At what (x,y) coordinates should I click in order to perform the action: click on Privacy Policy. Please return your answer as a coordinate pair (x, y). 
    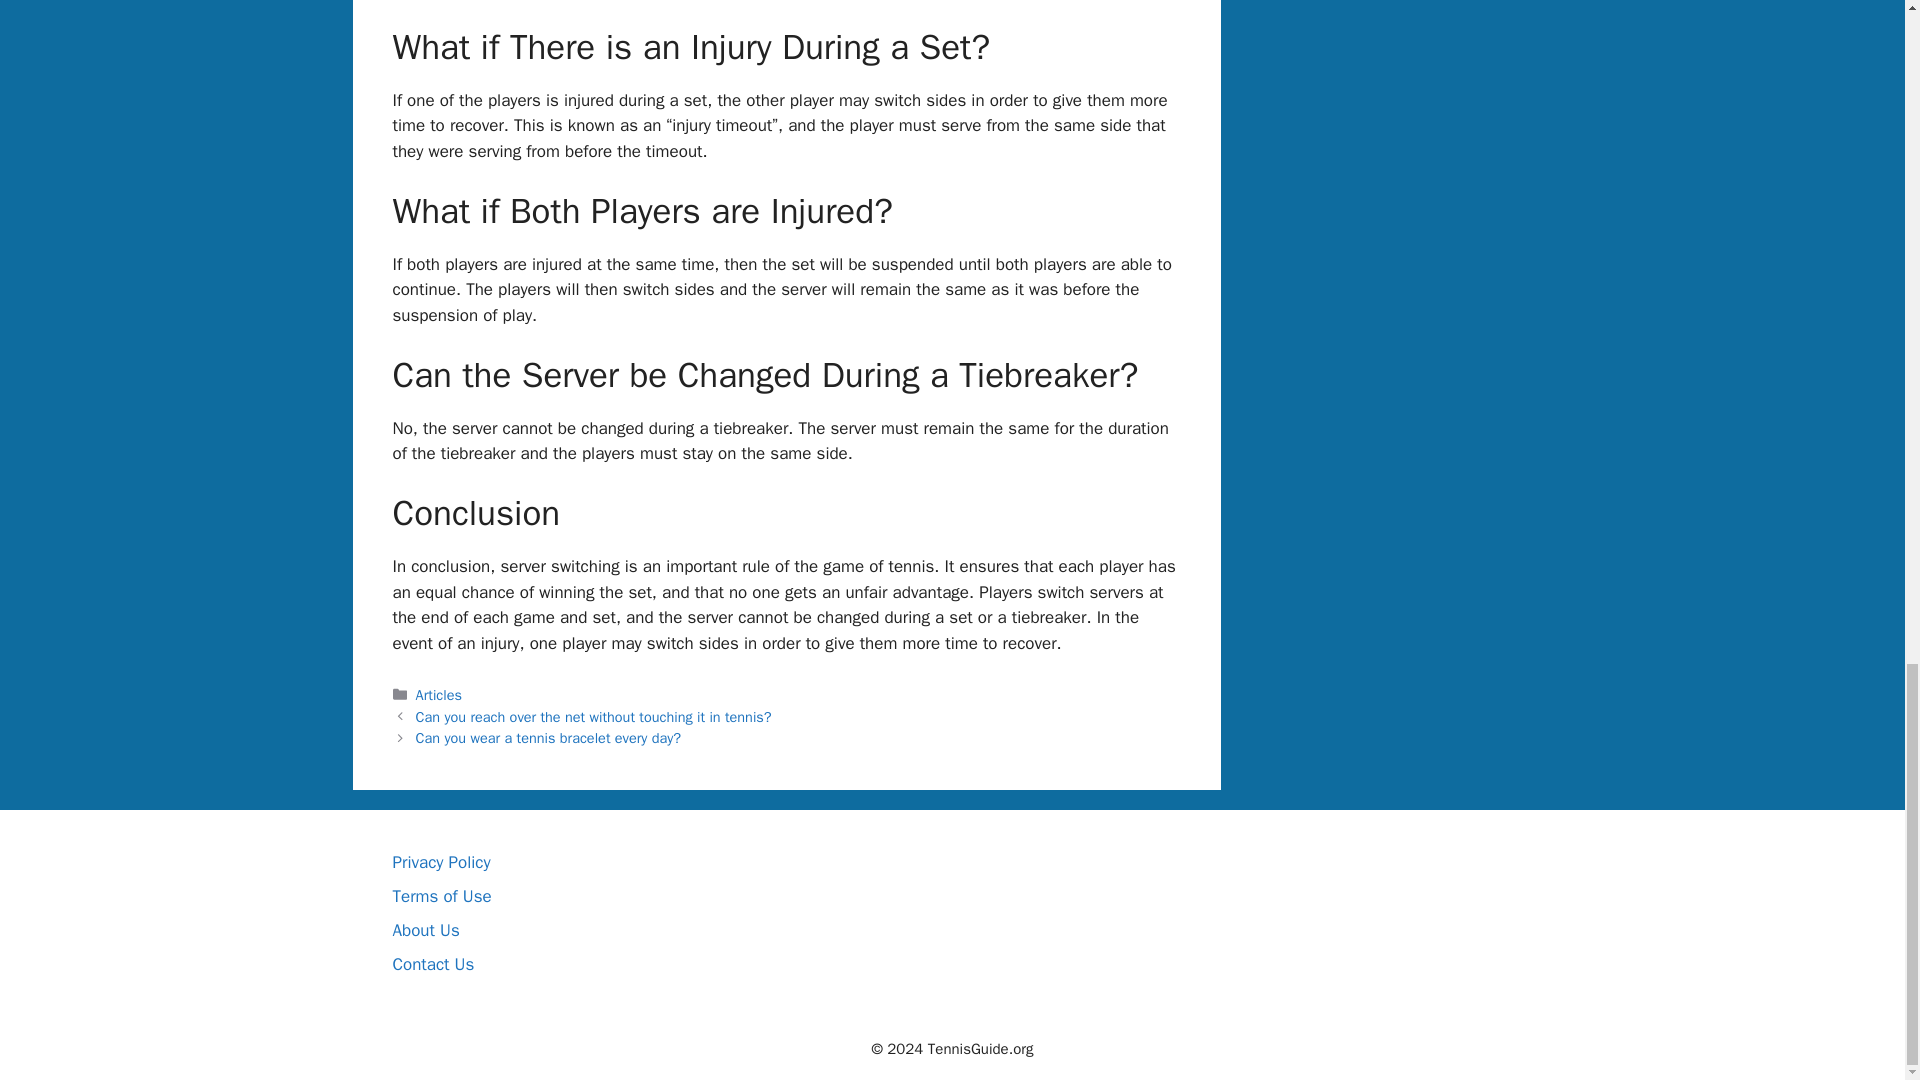
    Looking at the image, I should click on (440, 862).